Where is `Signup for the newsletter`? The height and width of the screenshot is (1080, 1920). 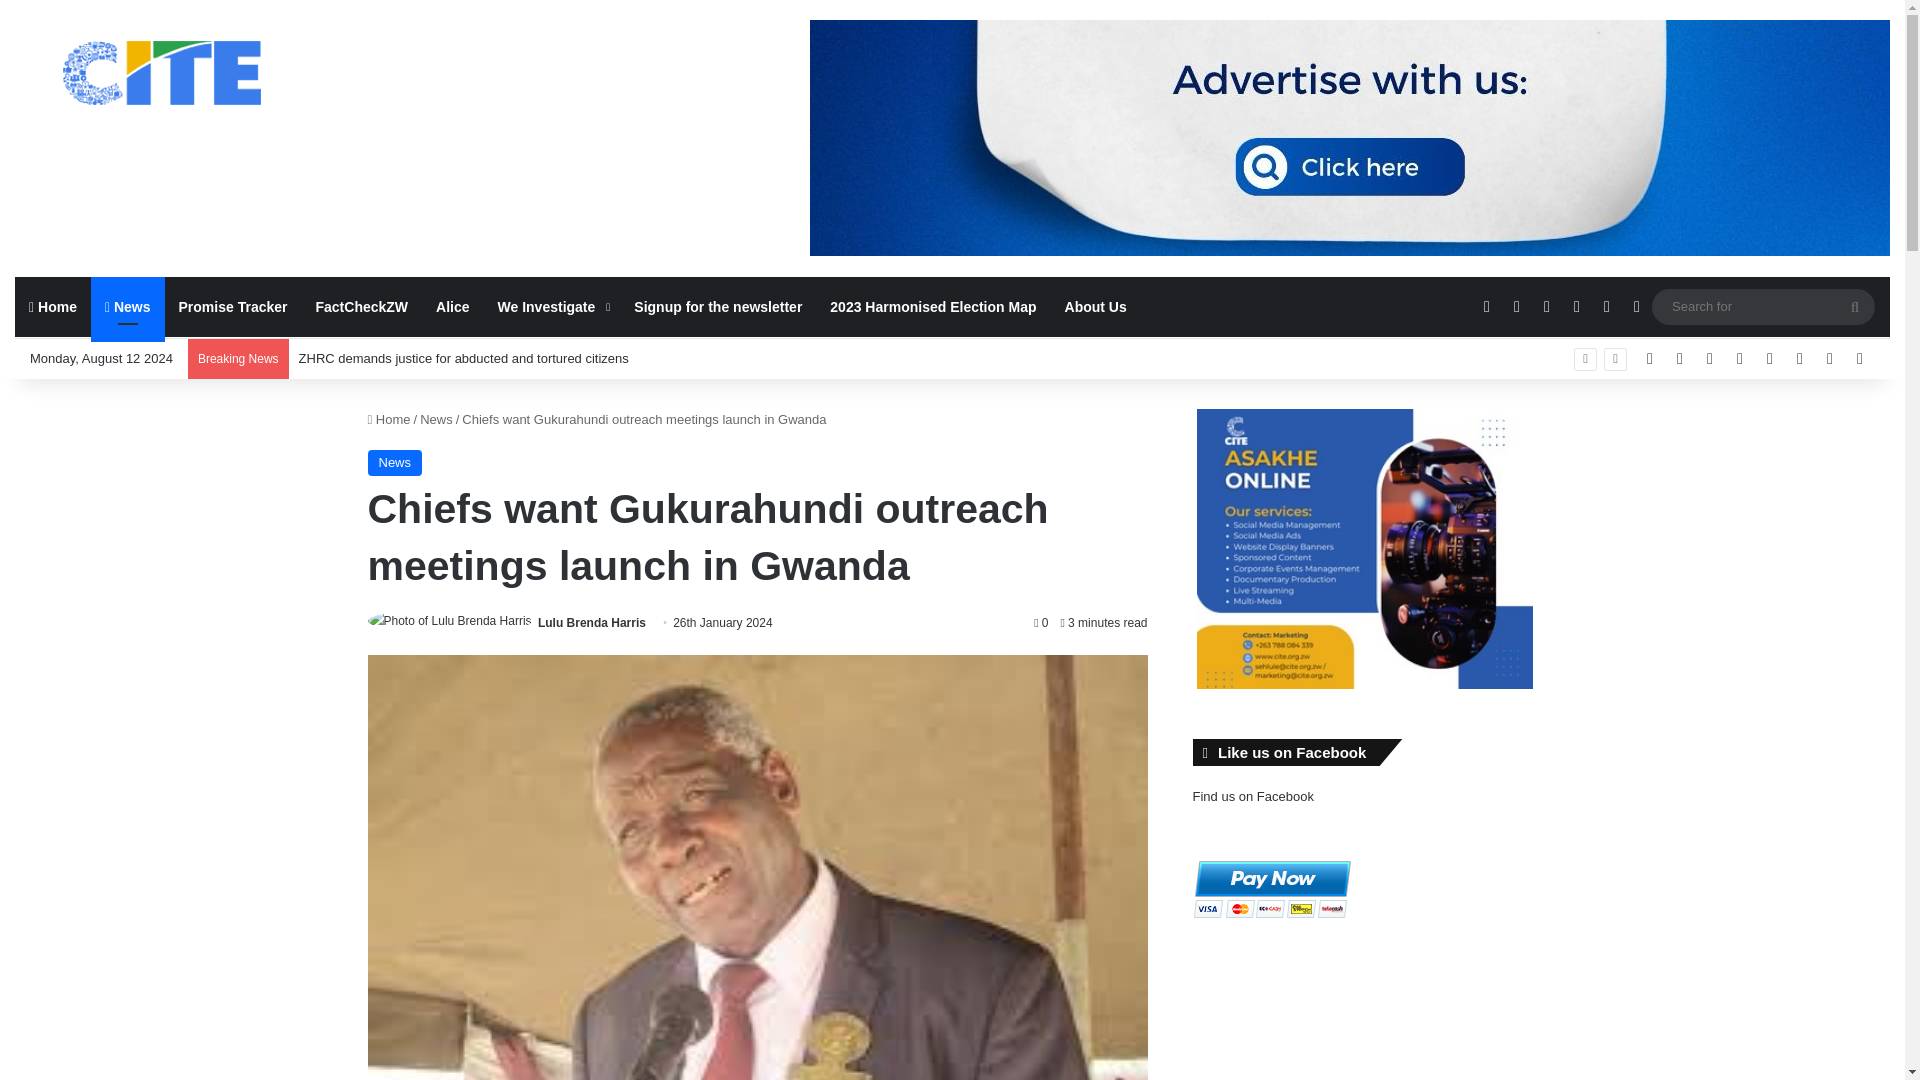
Signup for the newsletter is located at coordinates (718, 306).